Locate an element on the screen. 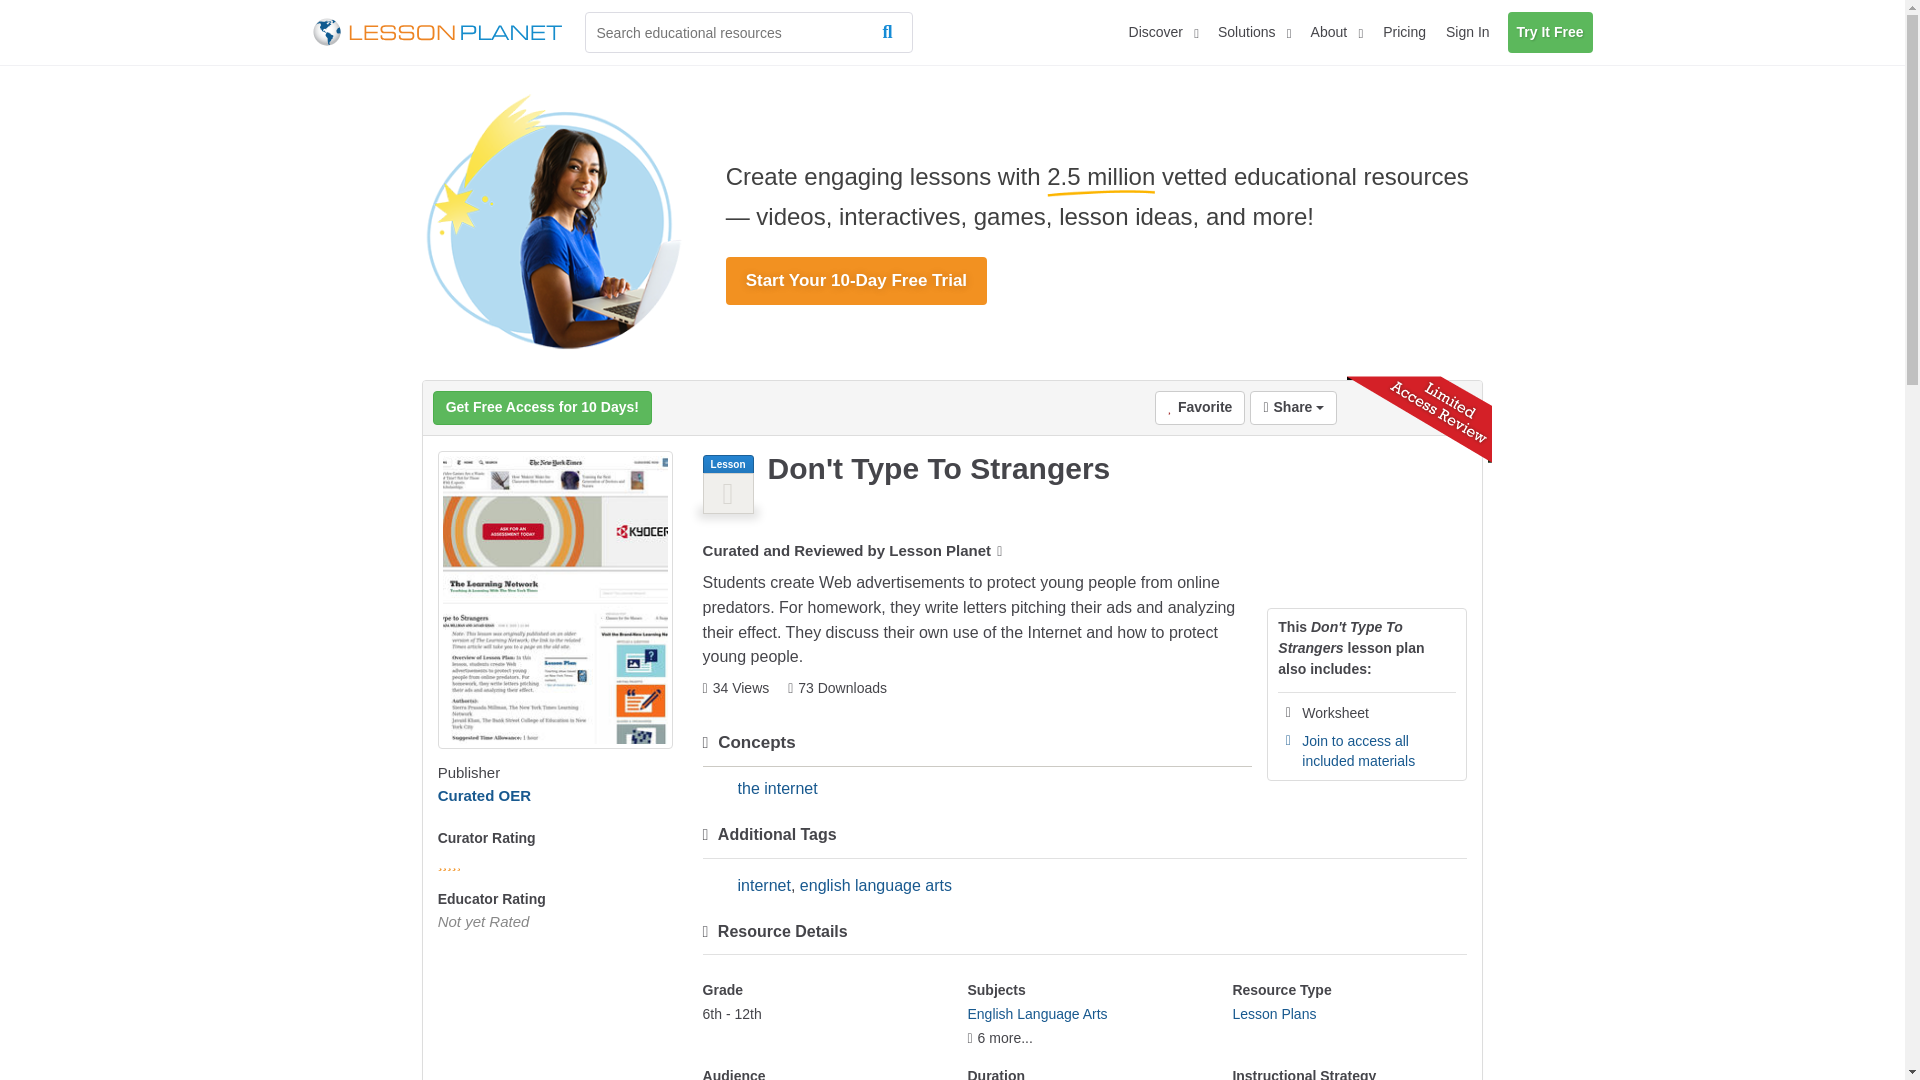 This screenshot has width=1920, height=1080. Search is located at coordinates (891, 32).